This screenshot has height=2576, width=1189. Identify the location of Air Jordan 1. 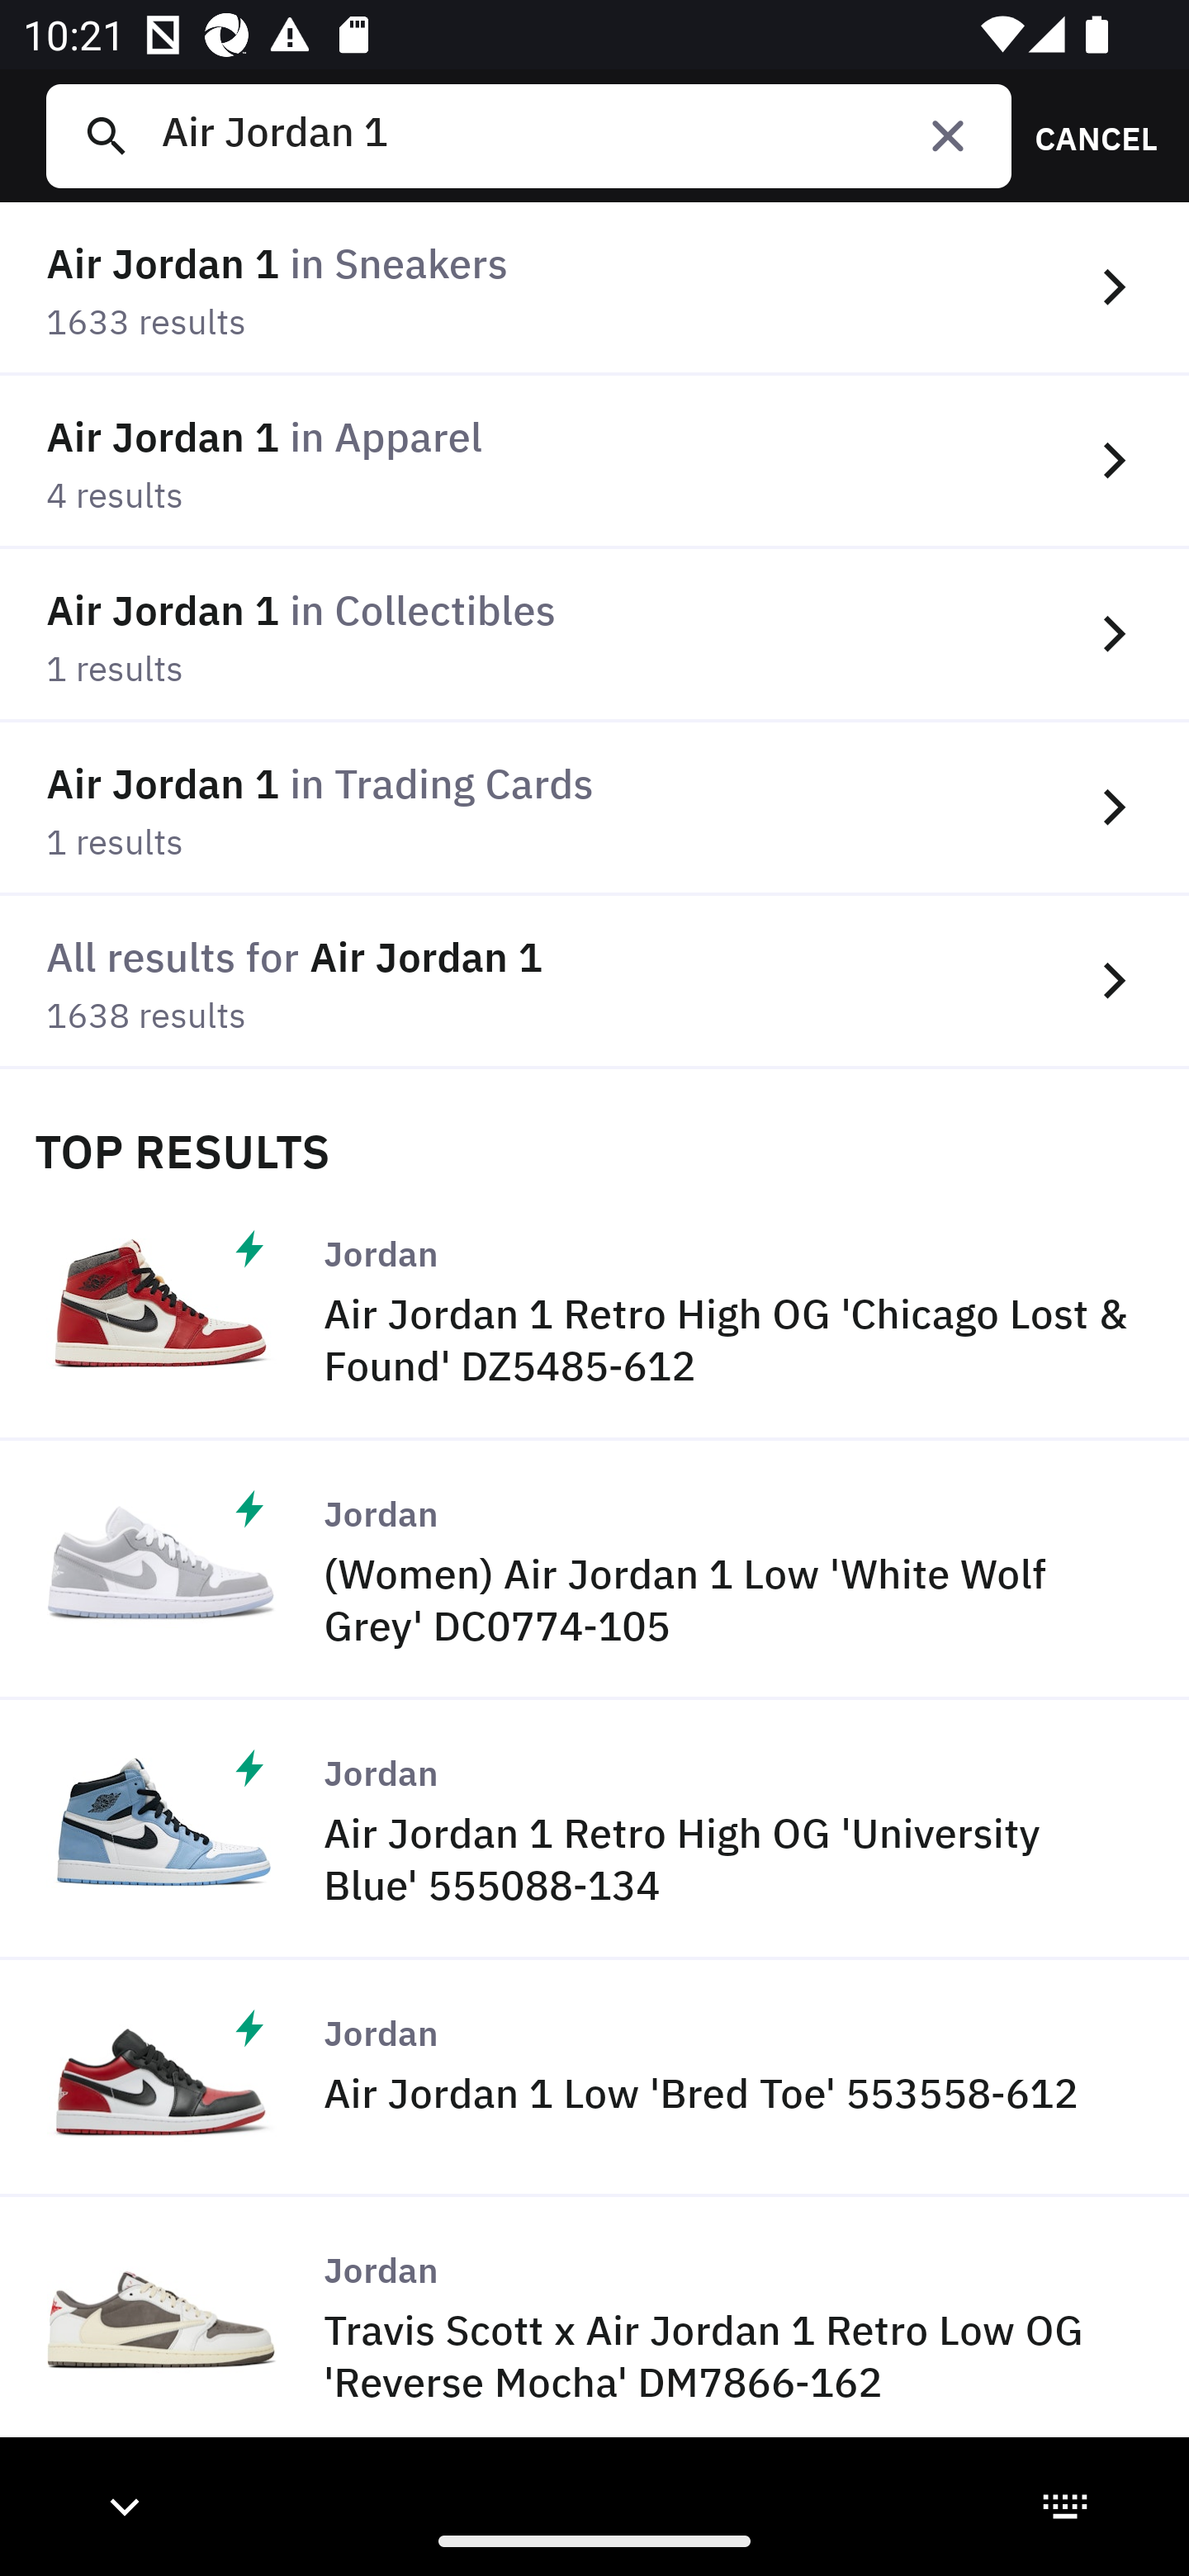
(574, 135).